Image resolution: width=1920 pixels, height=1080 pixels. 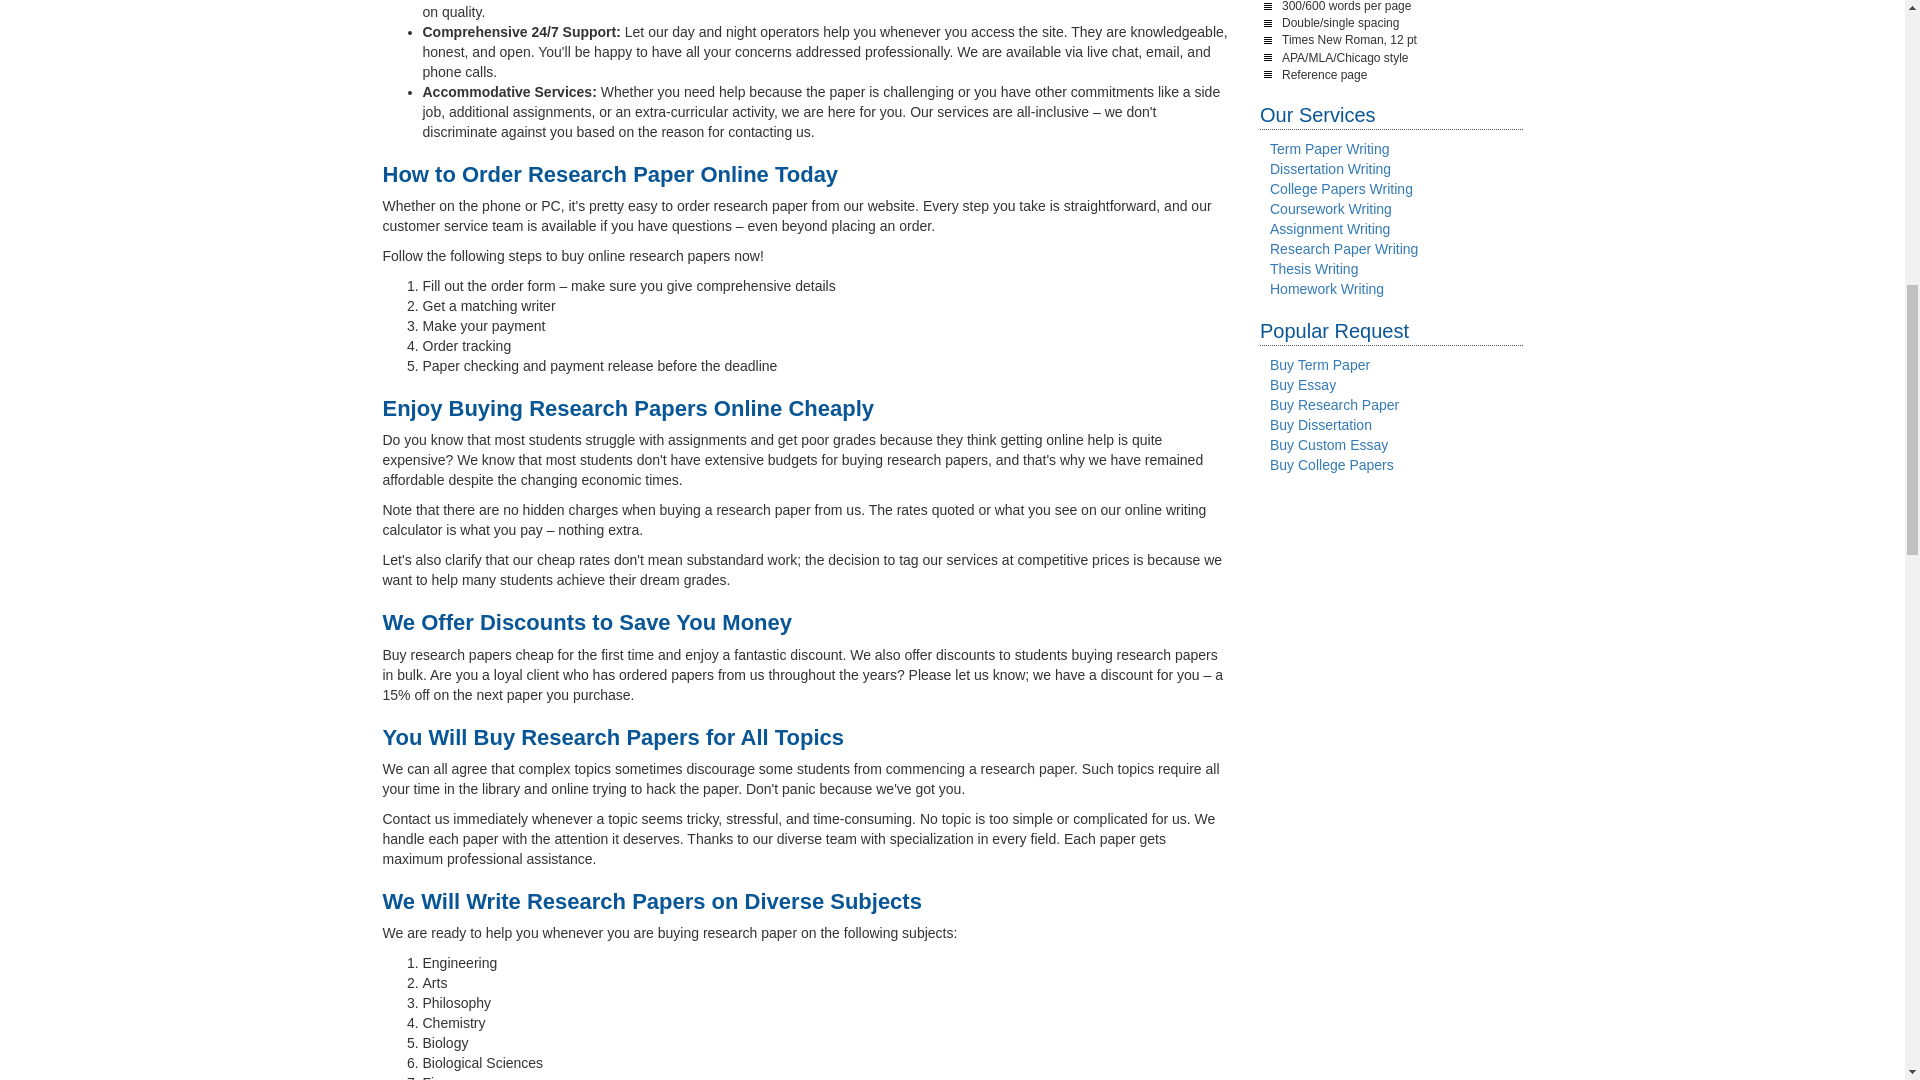 I want to click on Homework Writing, so click(x=1326, y=288).